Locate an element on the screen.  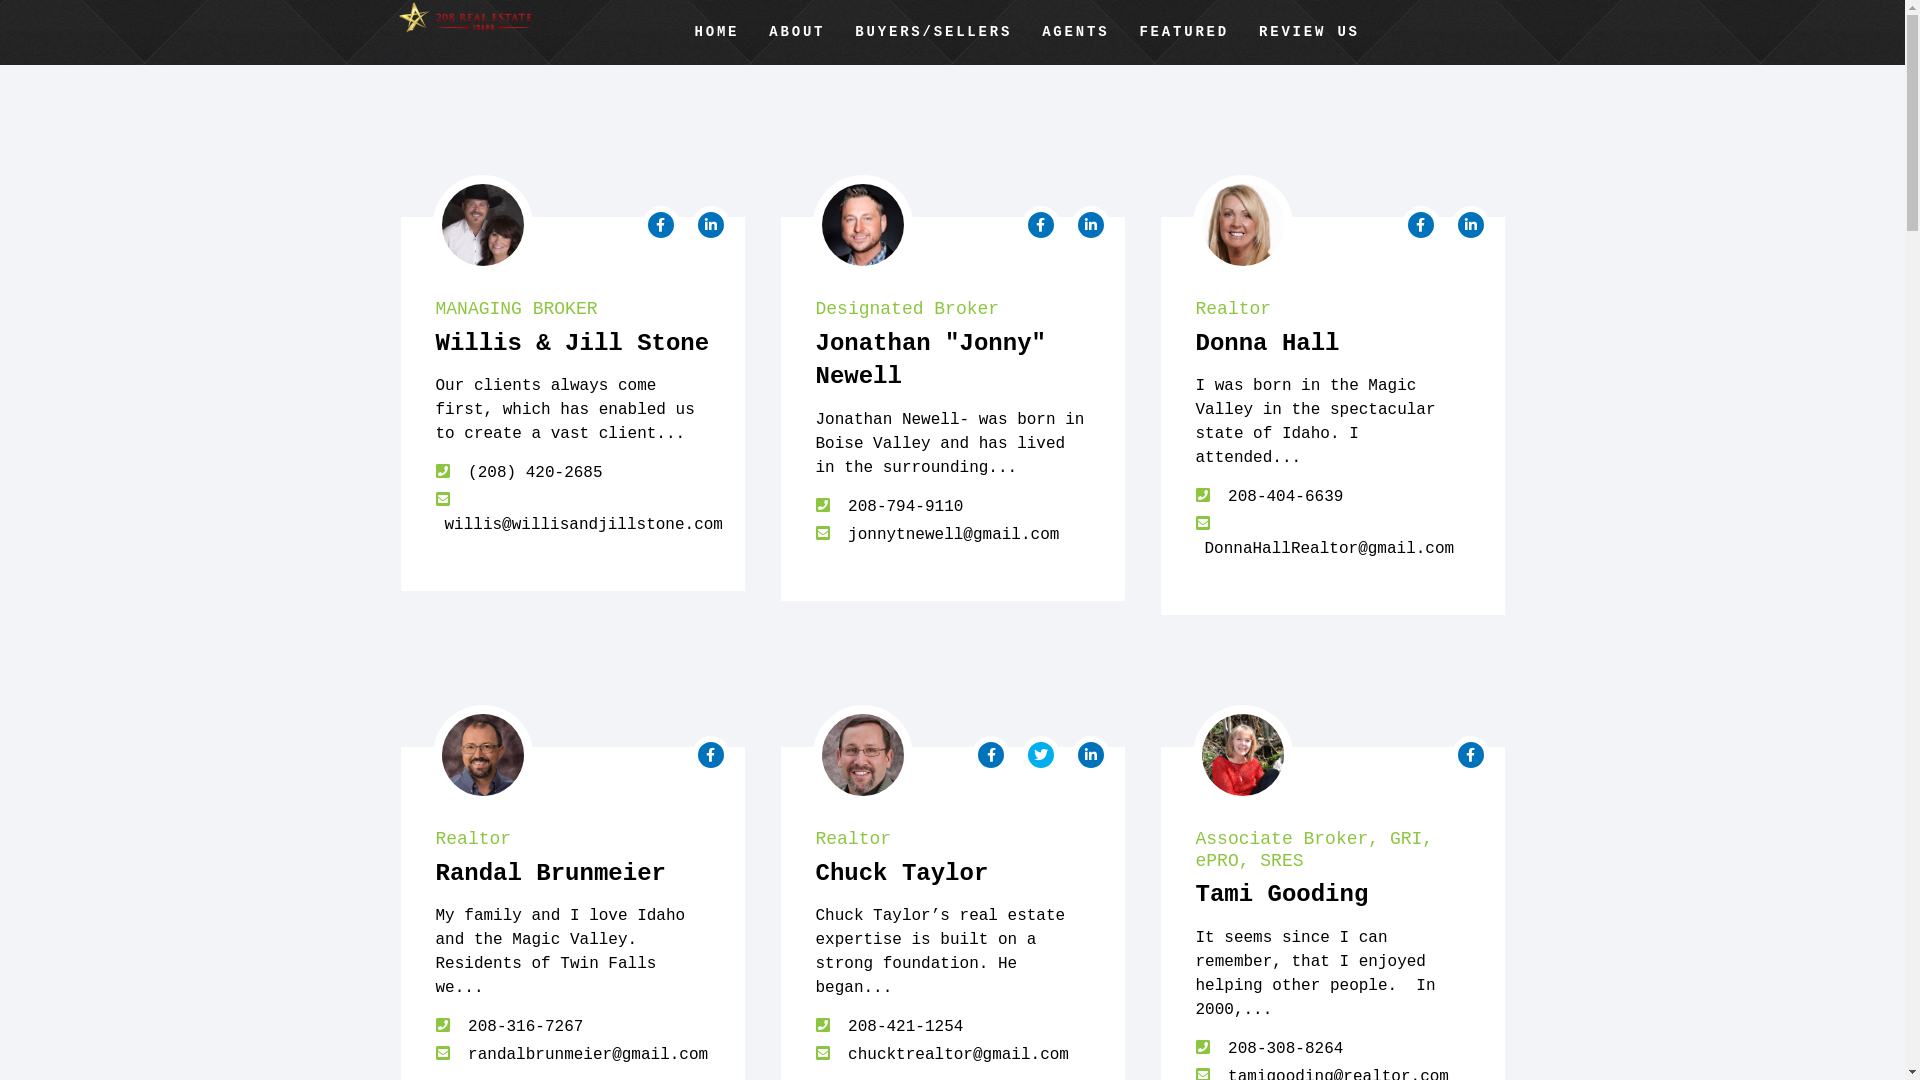
Realtor
Chuck Taylor is located at coordinates (953, 858).